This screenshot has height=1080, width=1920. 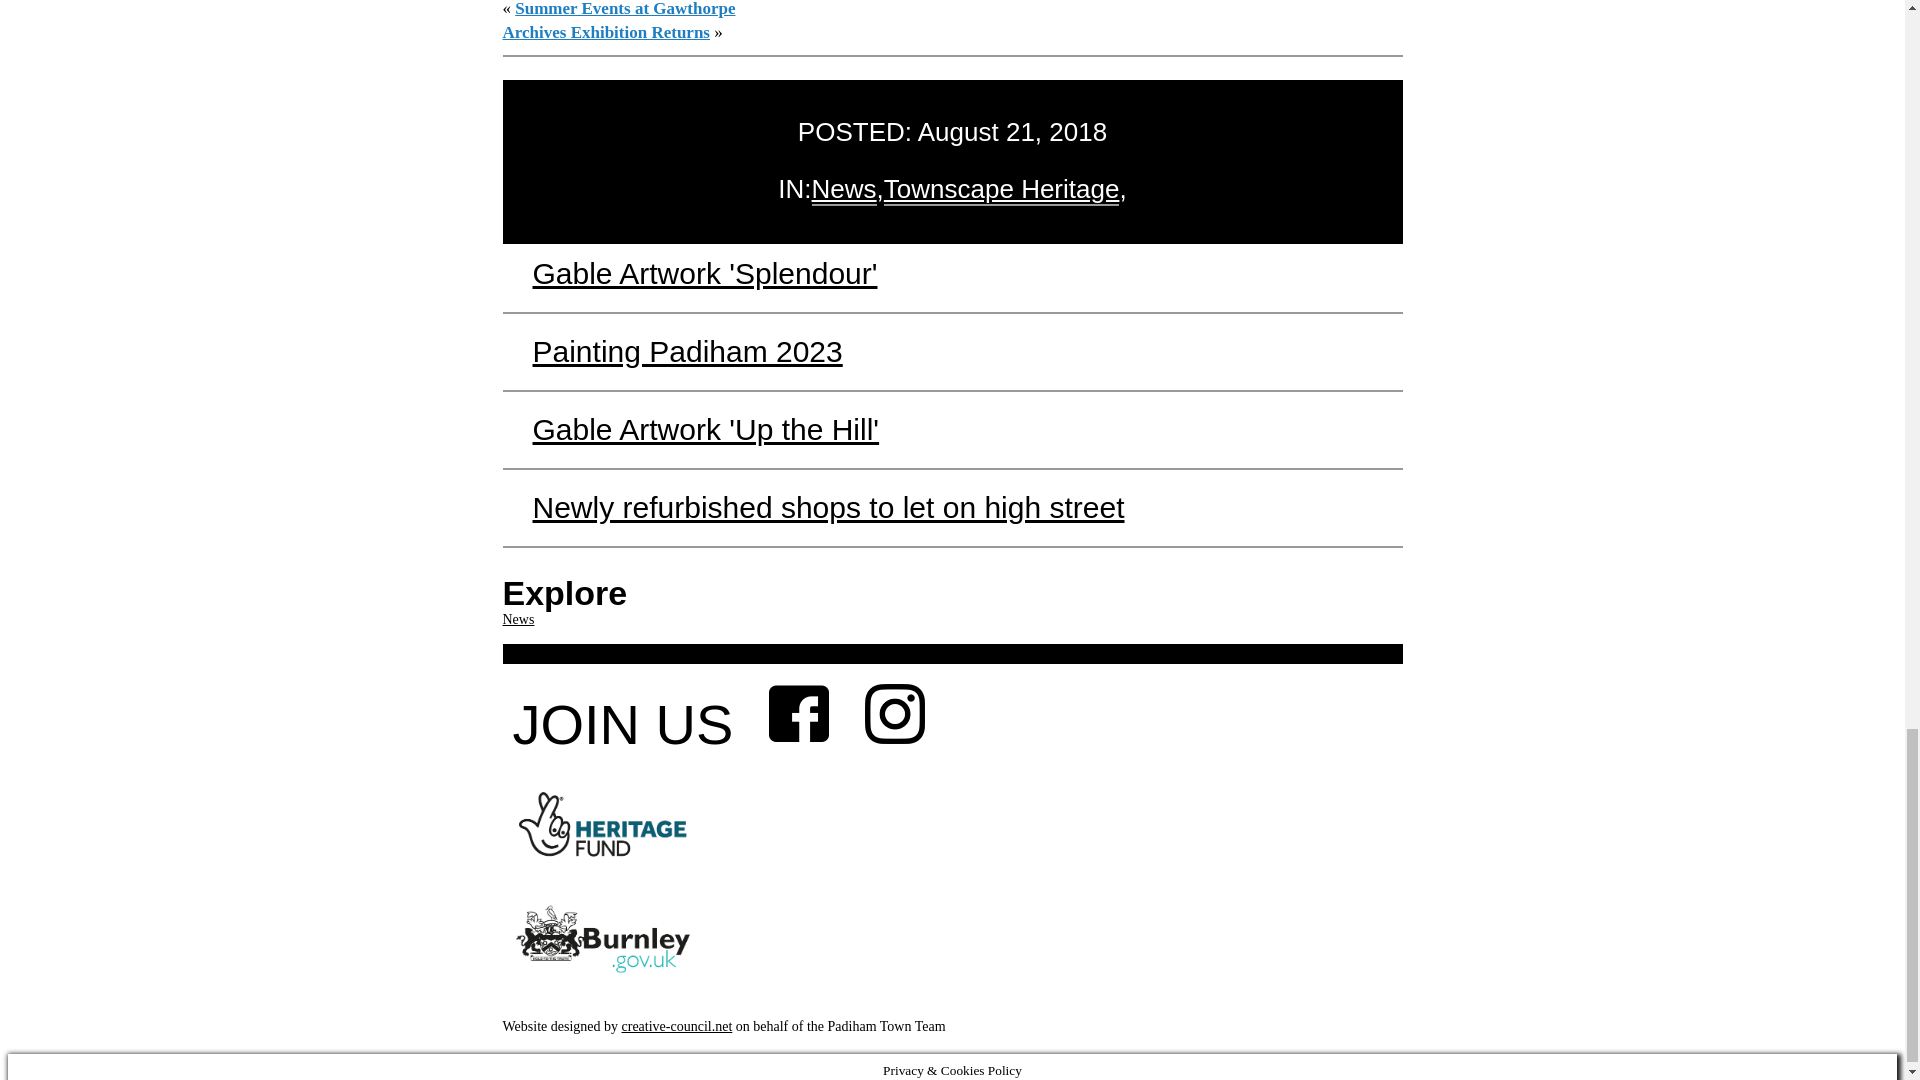 I want to click on Townscape Heritage, so click(x=1001, y=188).